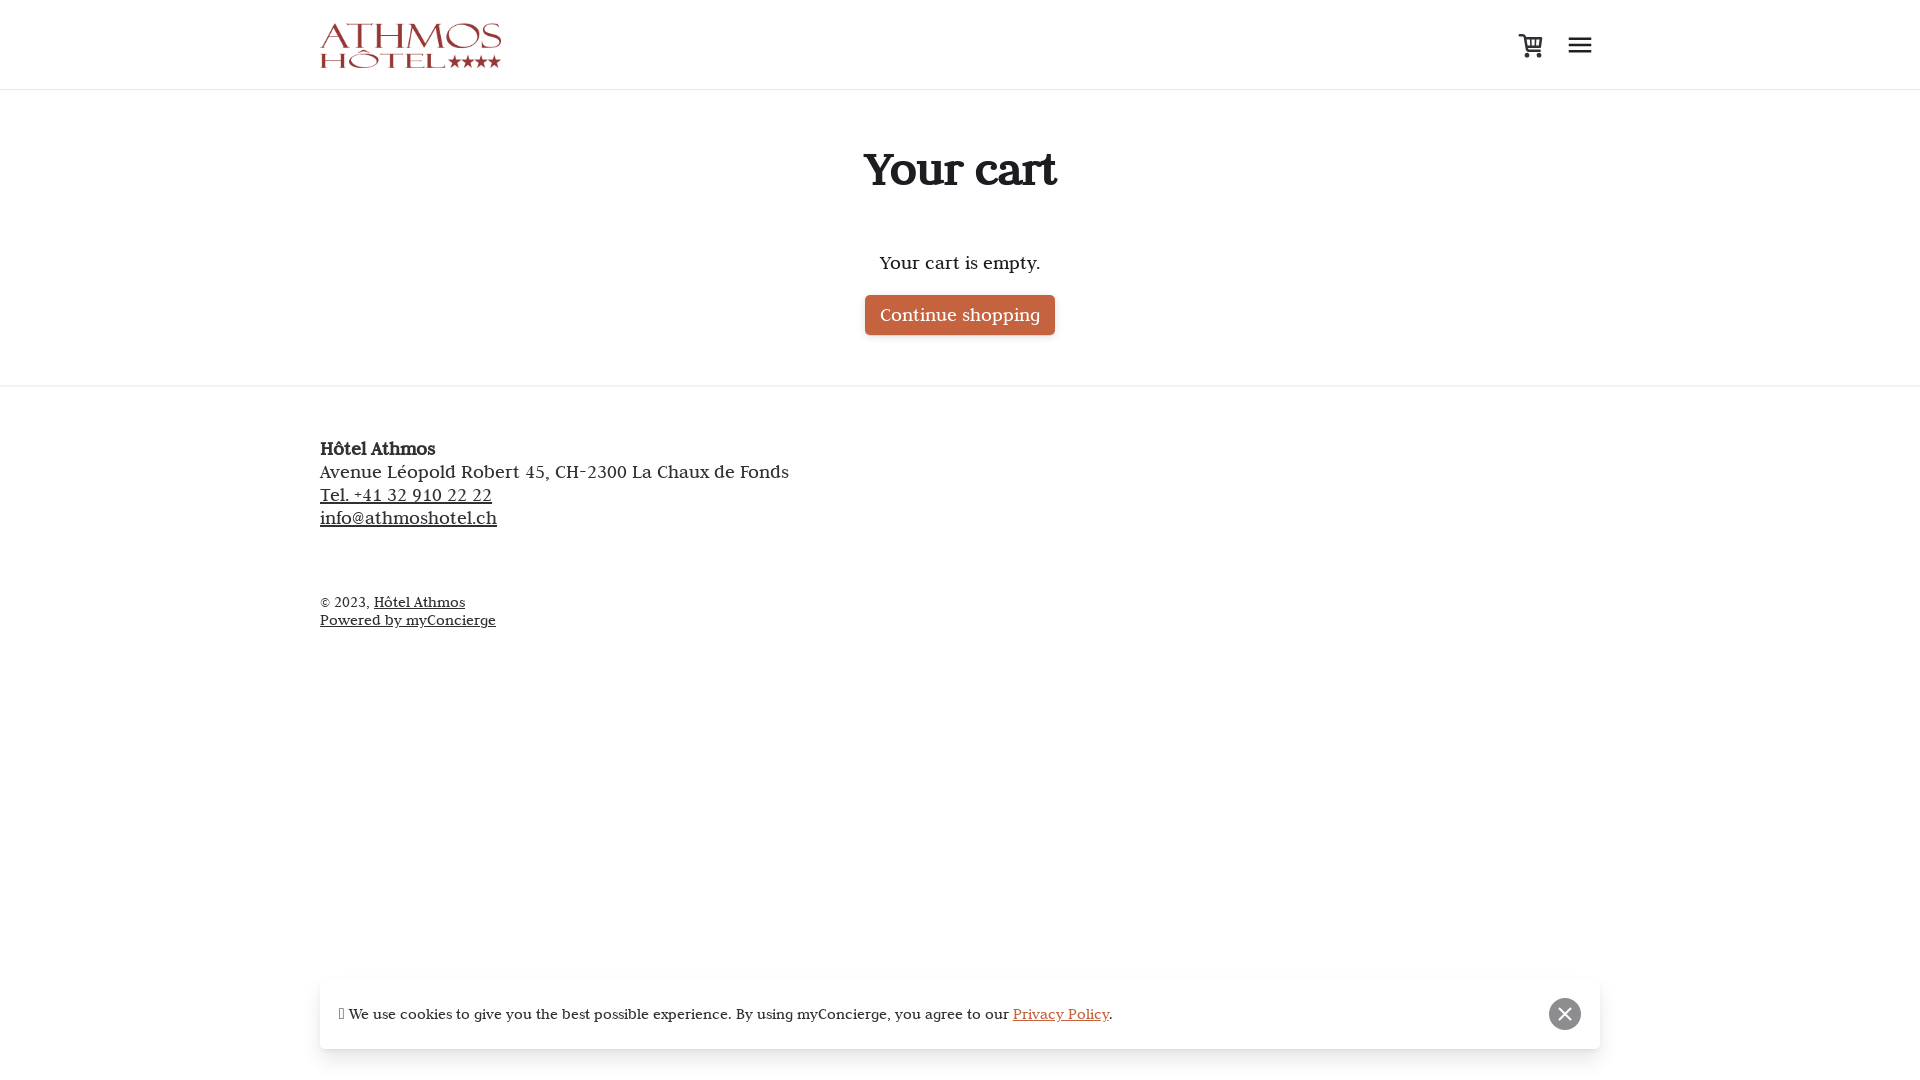 The height and width of the screenshot is (1080, 1920). What do you see at coordinates (1061, 1014) in the screenshot?
I see `Privacy Policy` at bounding box center [1061, 1014].